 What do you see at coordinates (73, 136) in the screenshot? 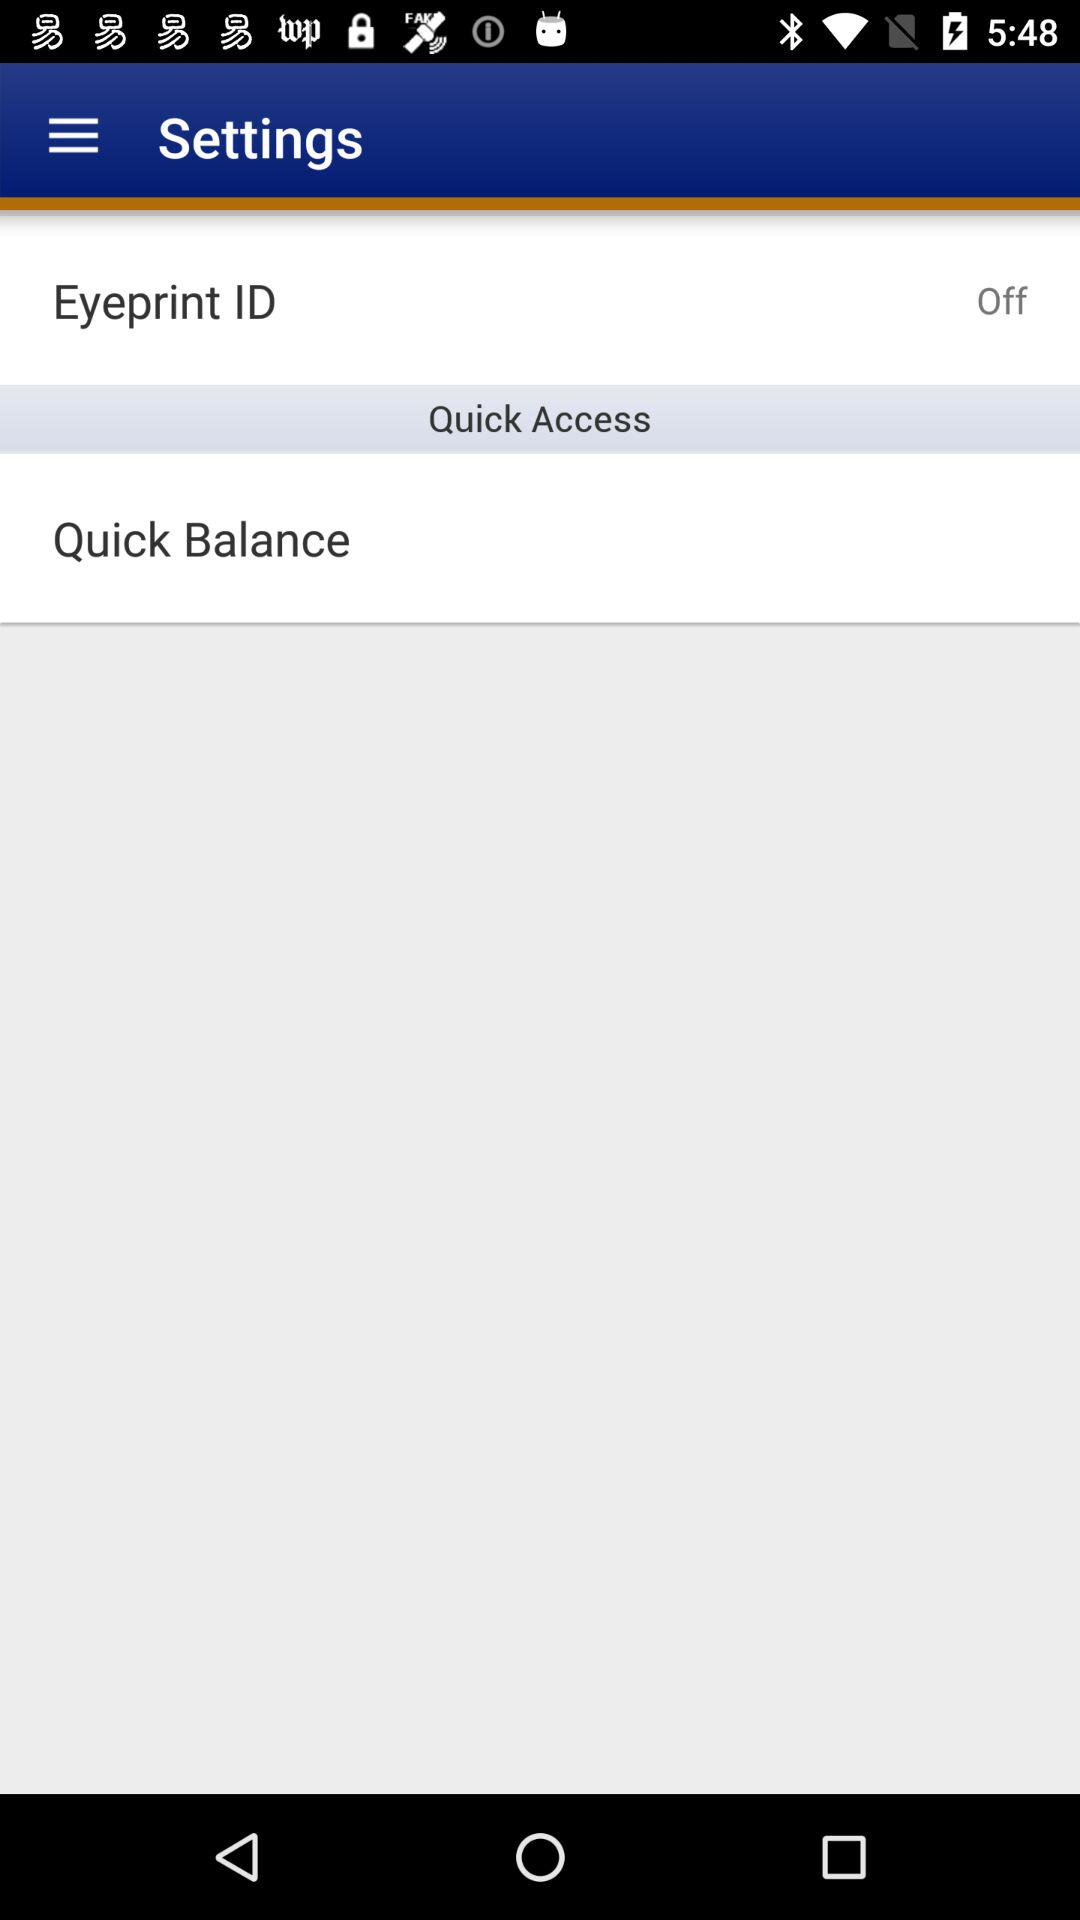
I see `choose the icon next to settings icon` at bounding box center [73, 136].